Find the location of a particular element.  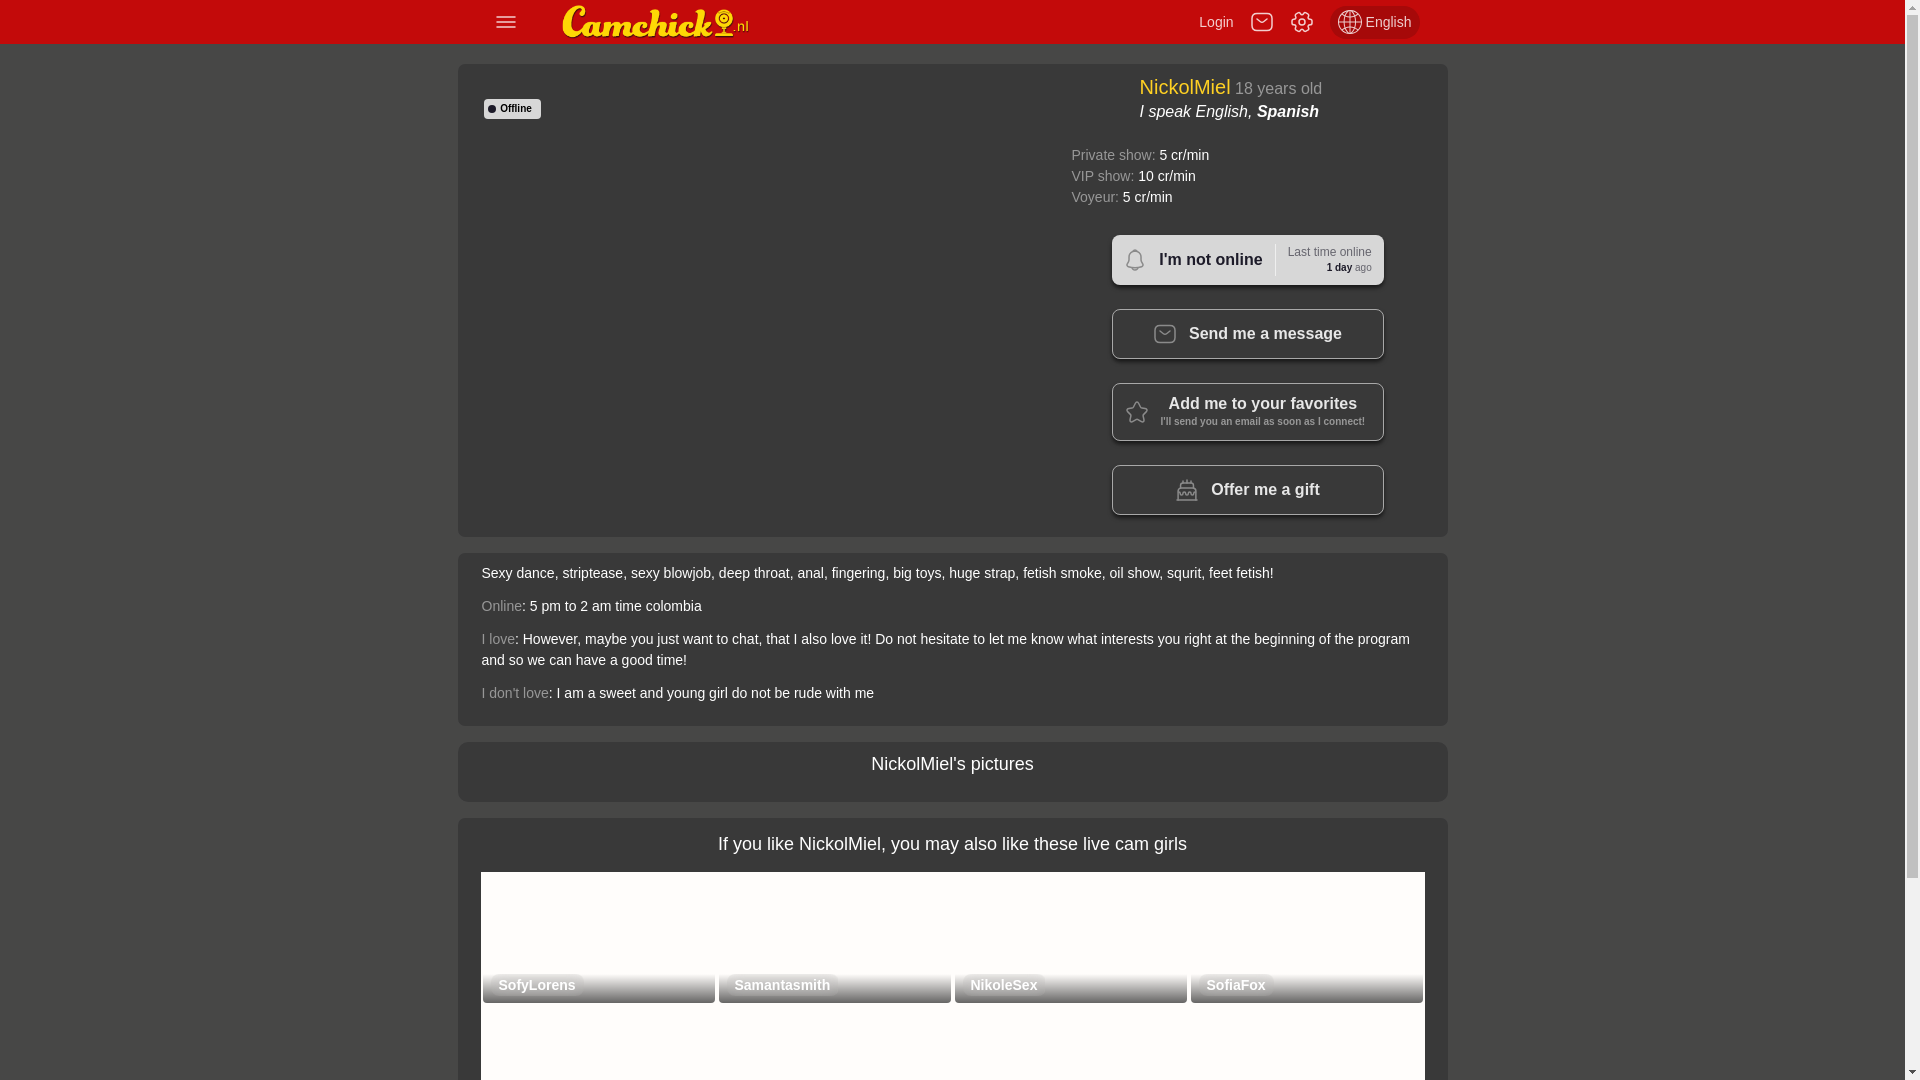

NikoleSex is located at coordinates (1248, 490).